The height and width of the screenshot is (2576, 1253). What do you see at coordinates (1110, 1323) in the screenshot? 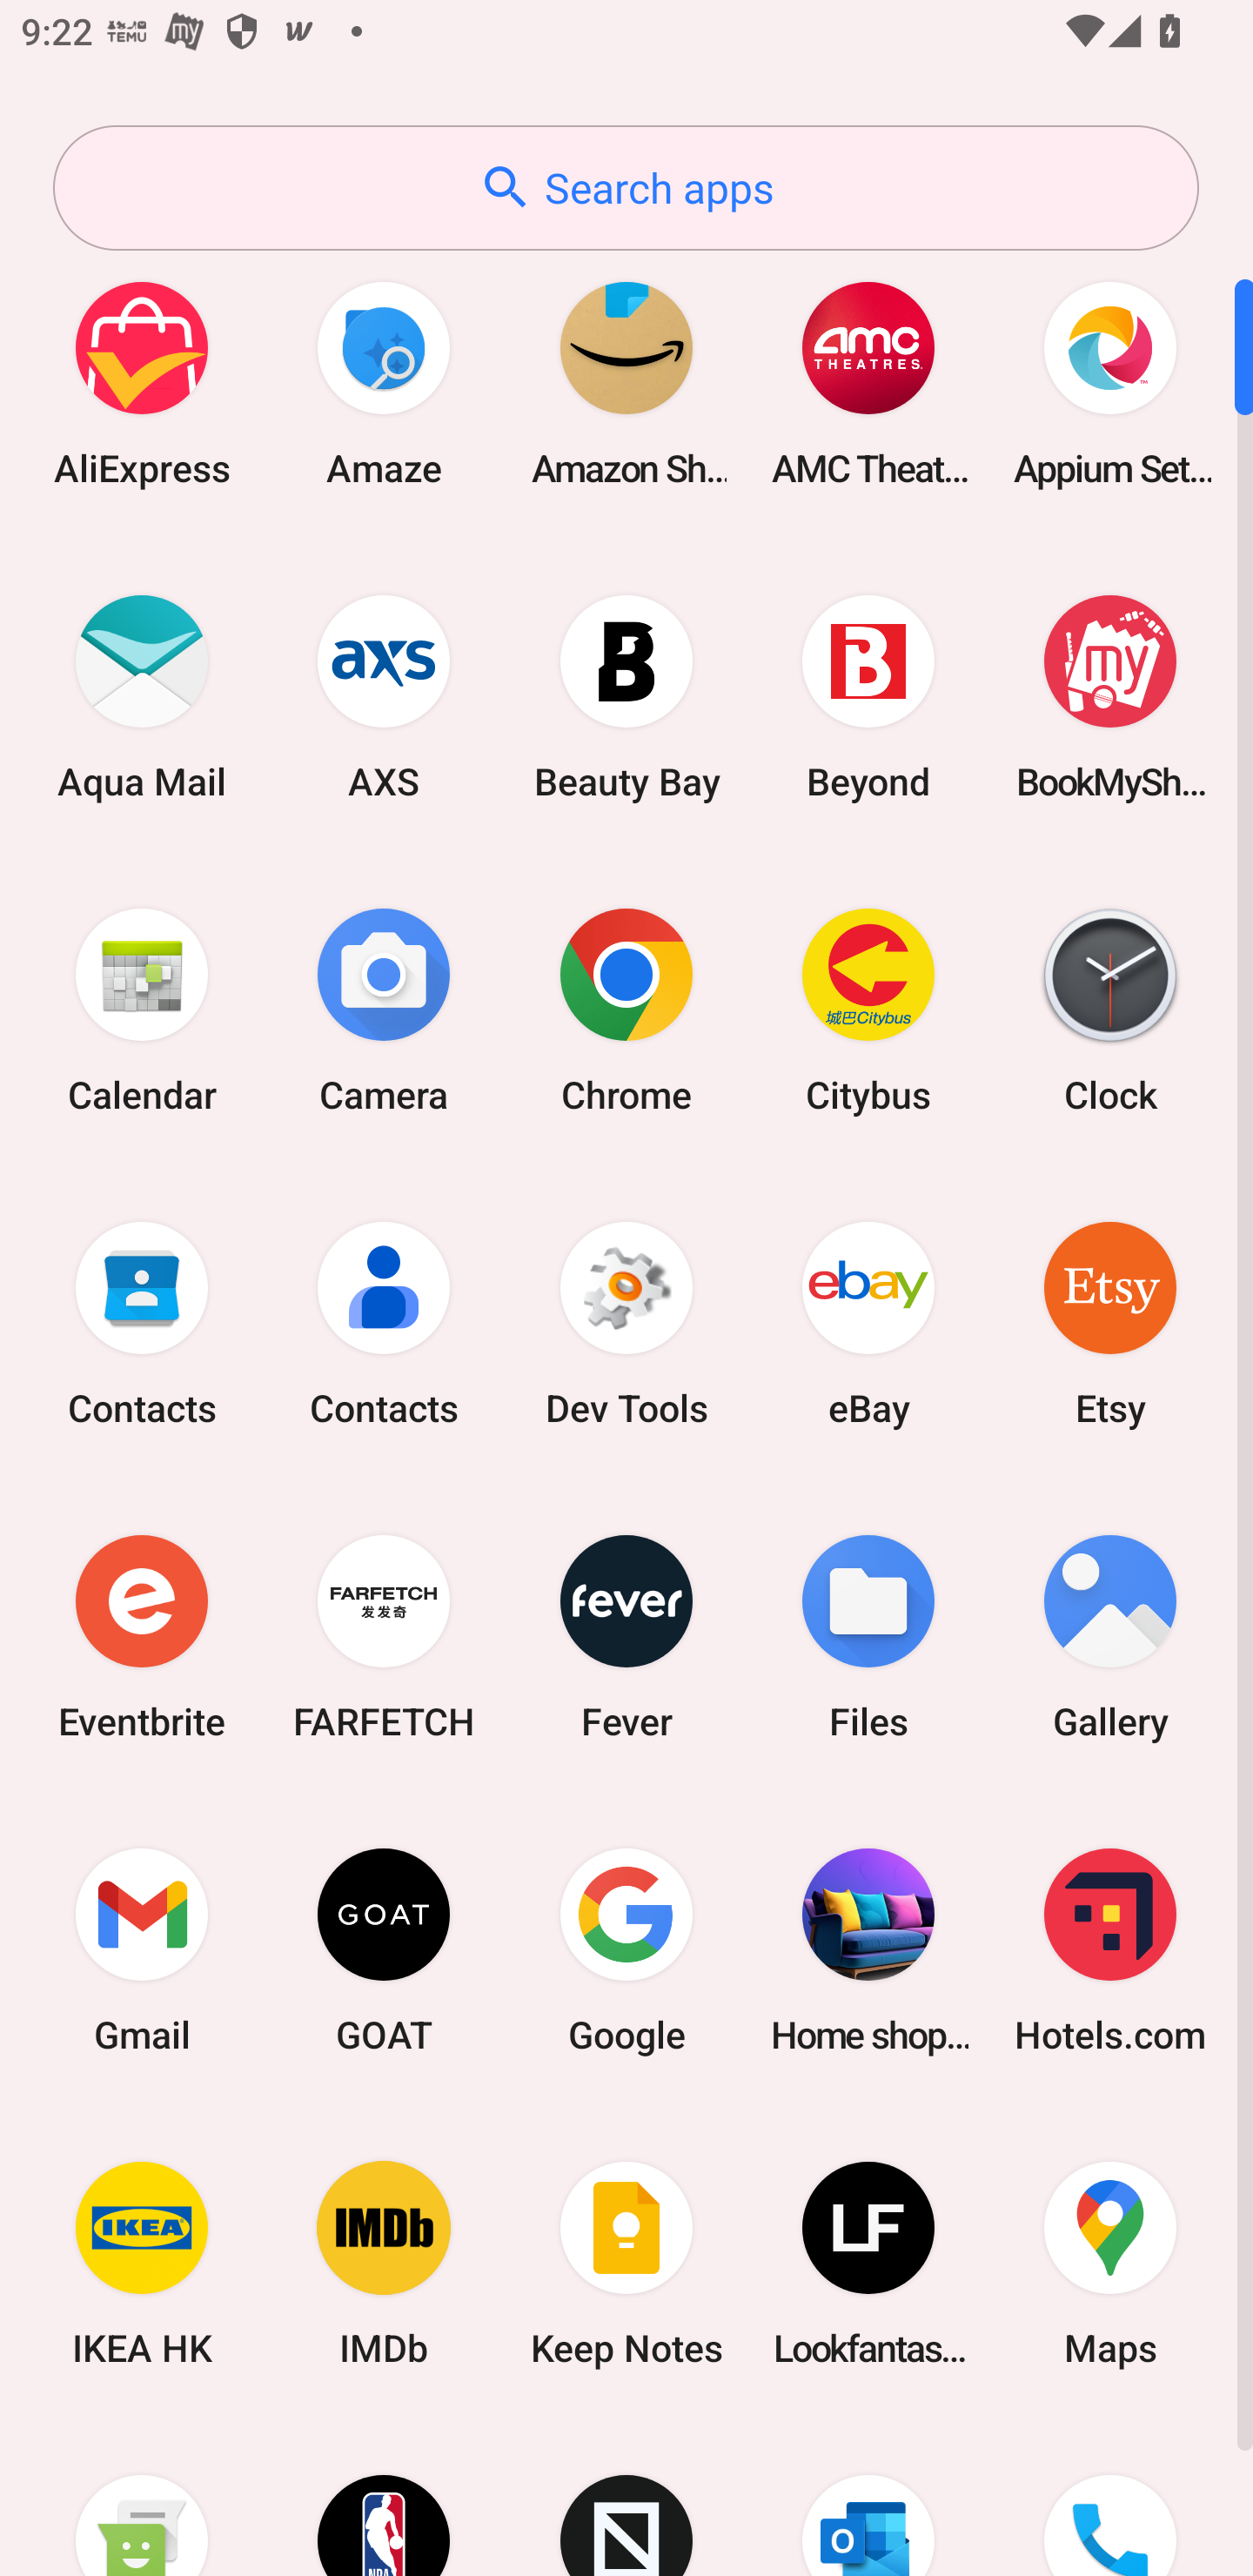
I see `Etsy` at bounding box center [1110, 1323].